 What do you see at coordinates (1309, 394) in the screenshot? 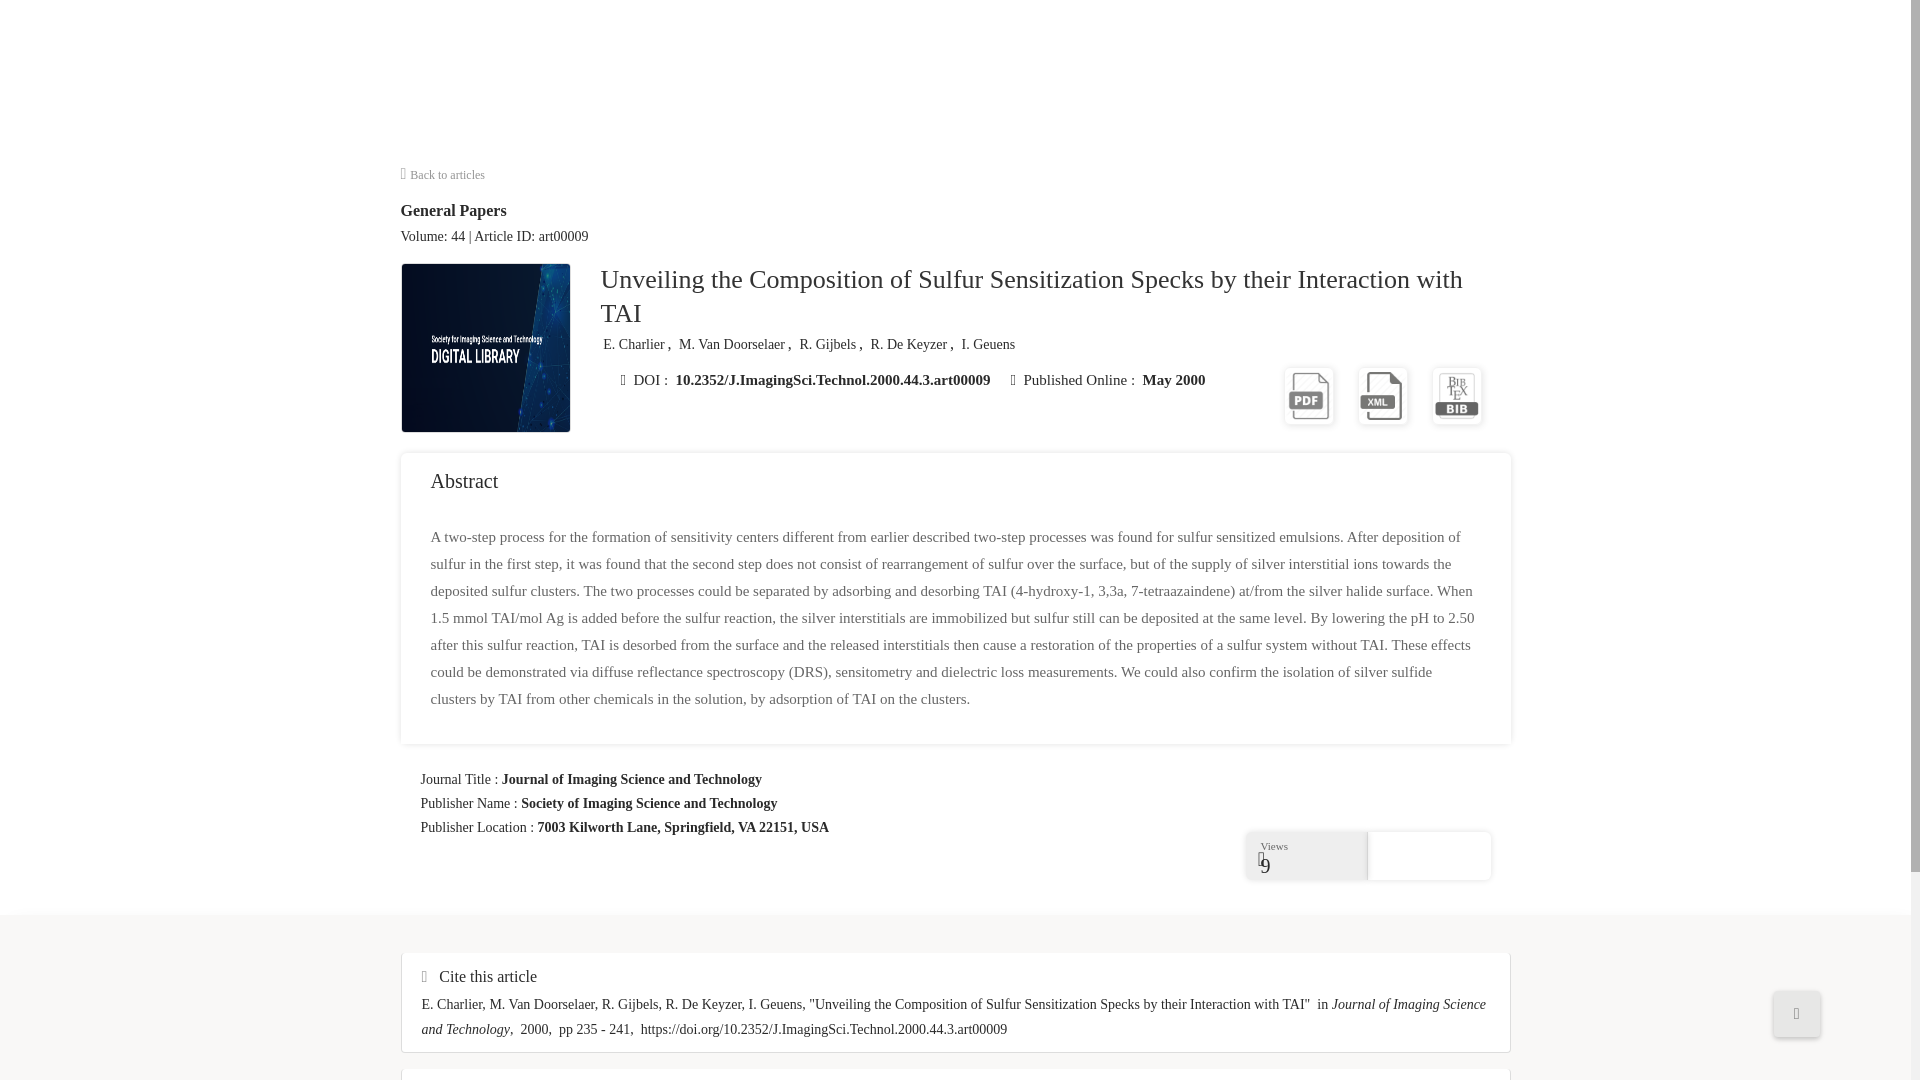
I see `Subscribe to download` at bounding box center [1309, 394].